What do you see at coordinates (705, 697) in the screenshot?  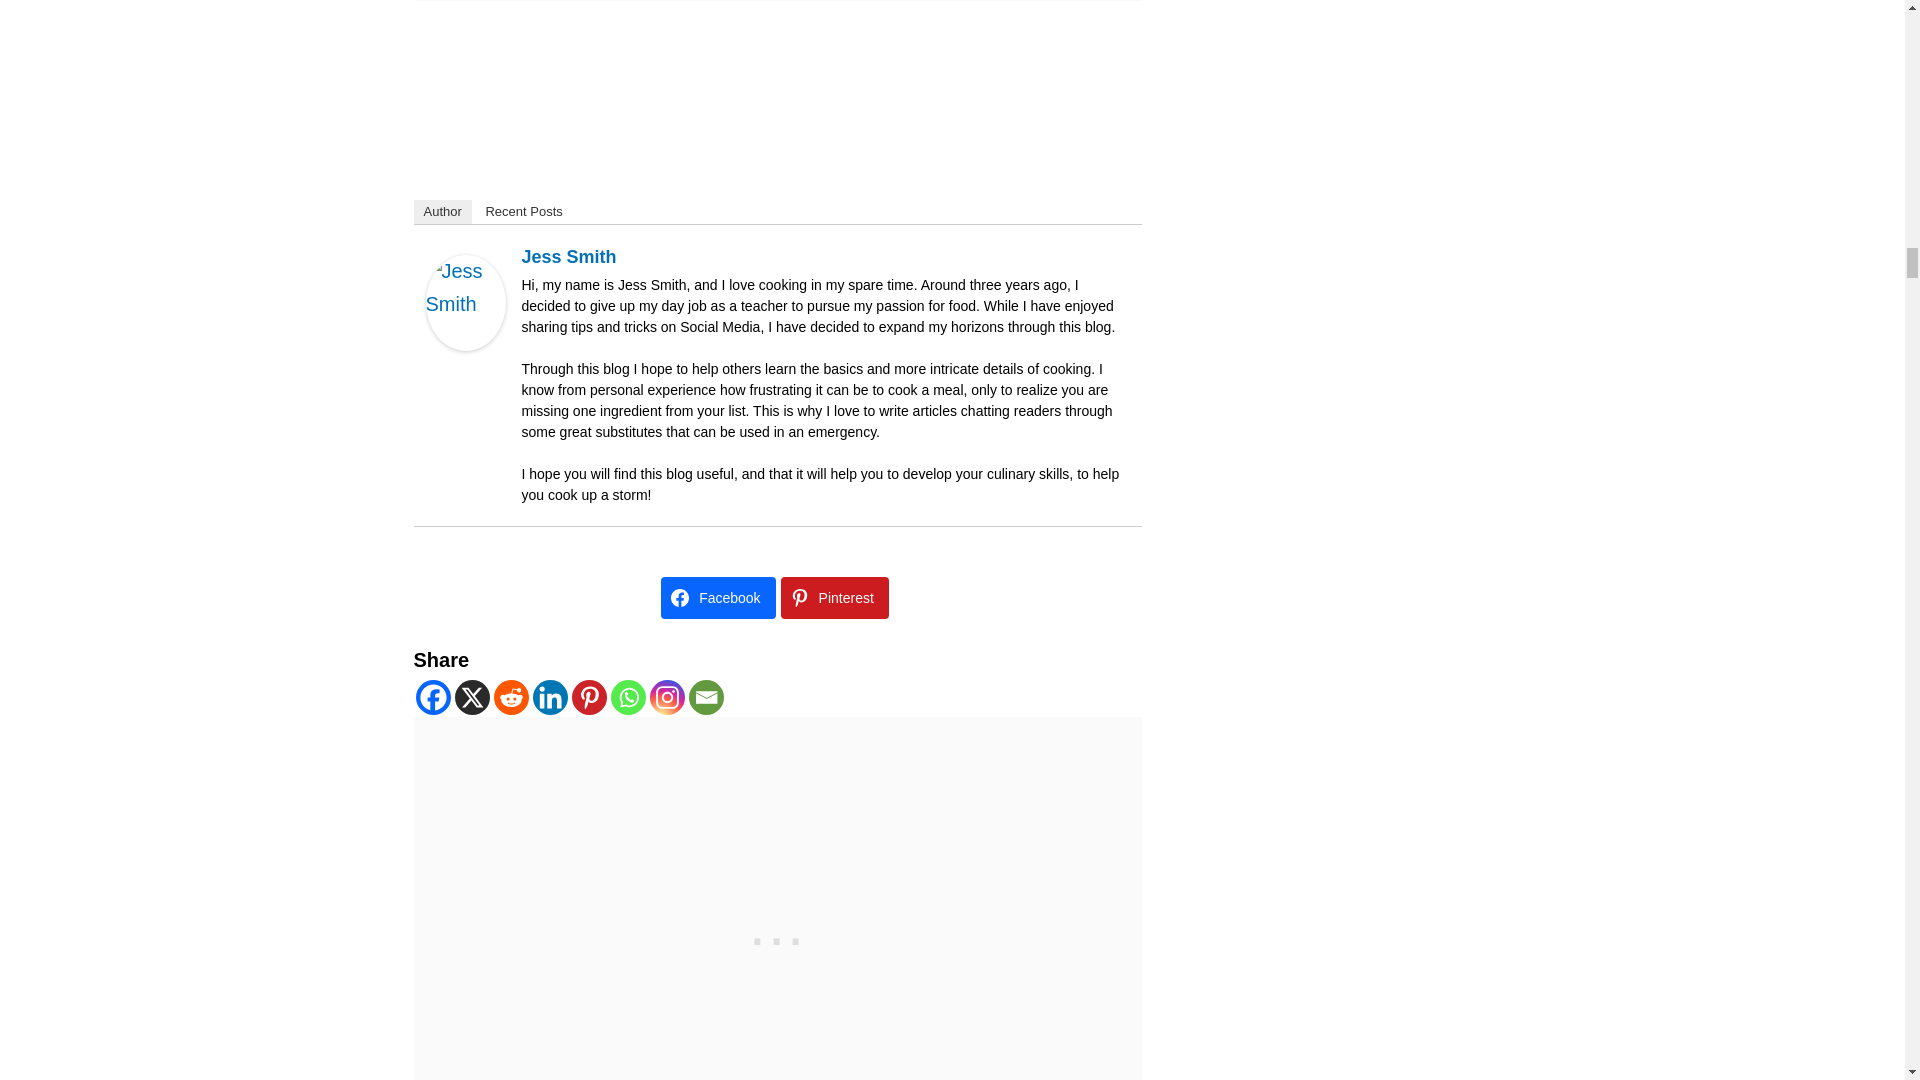 I see `Email` at bounding box center [705, 697].